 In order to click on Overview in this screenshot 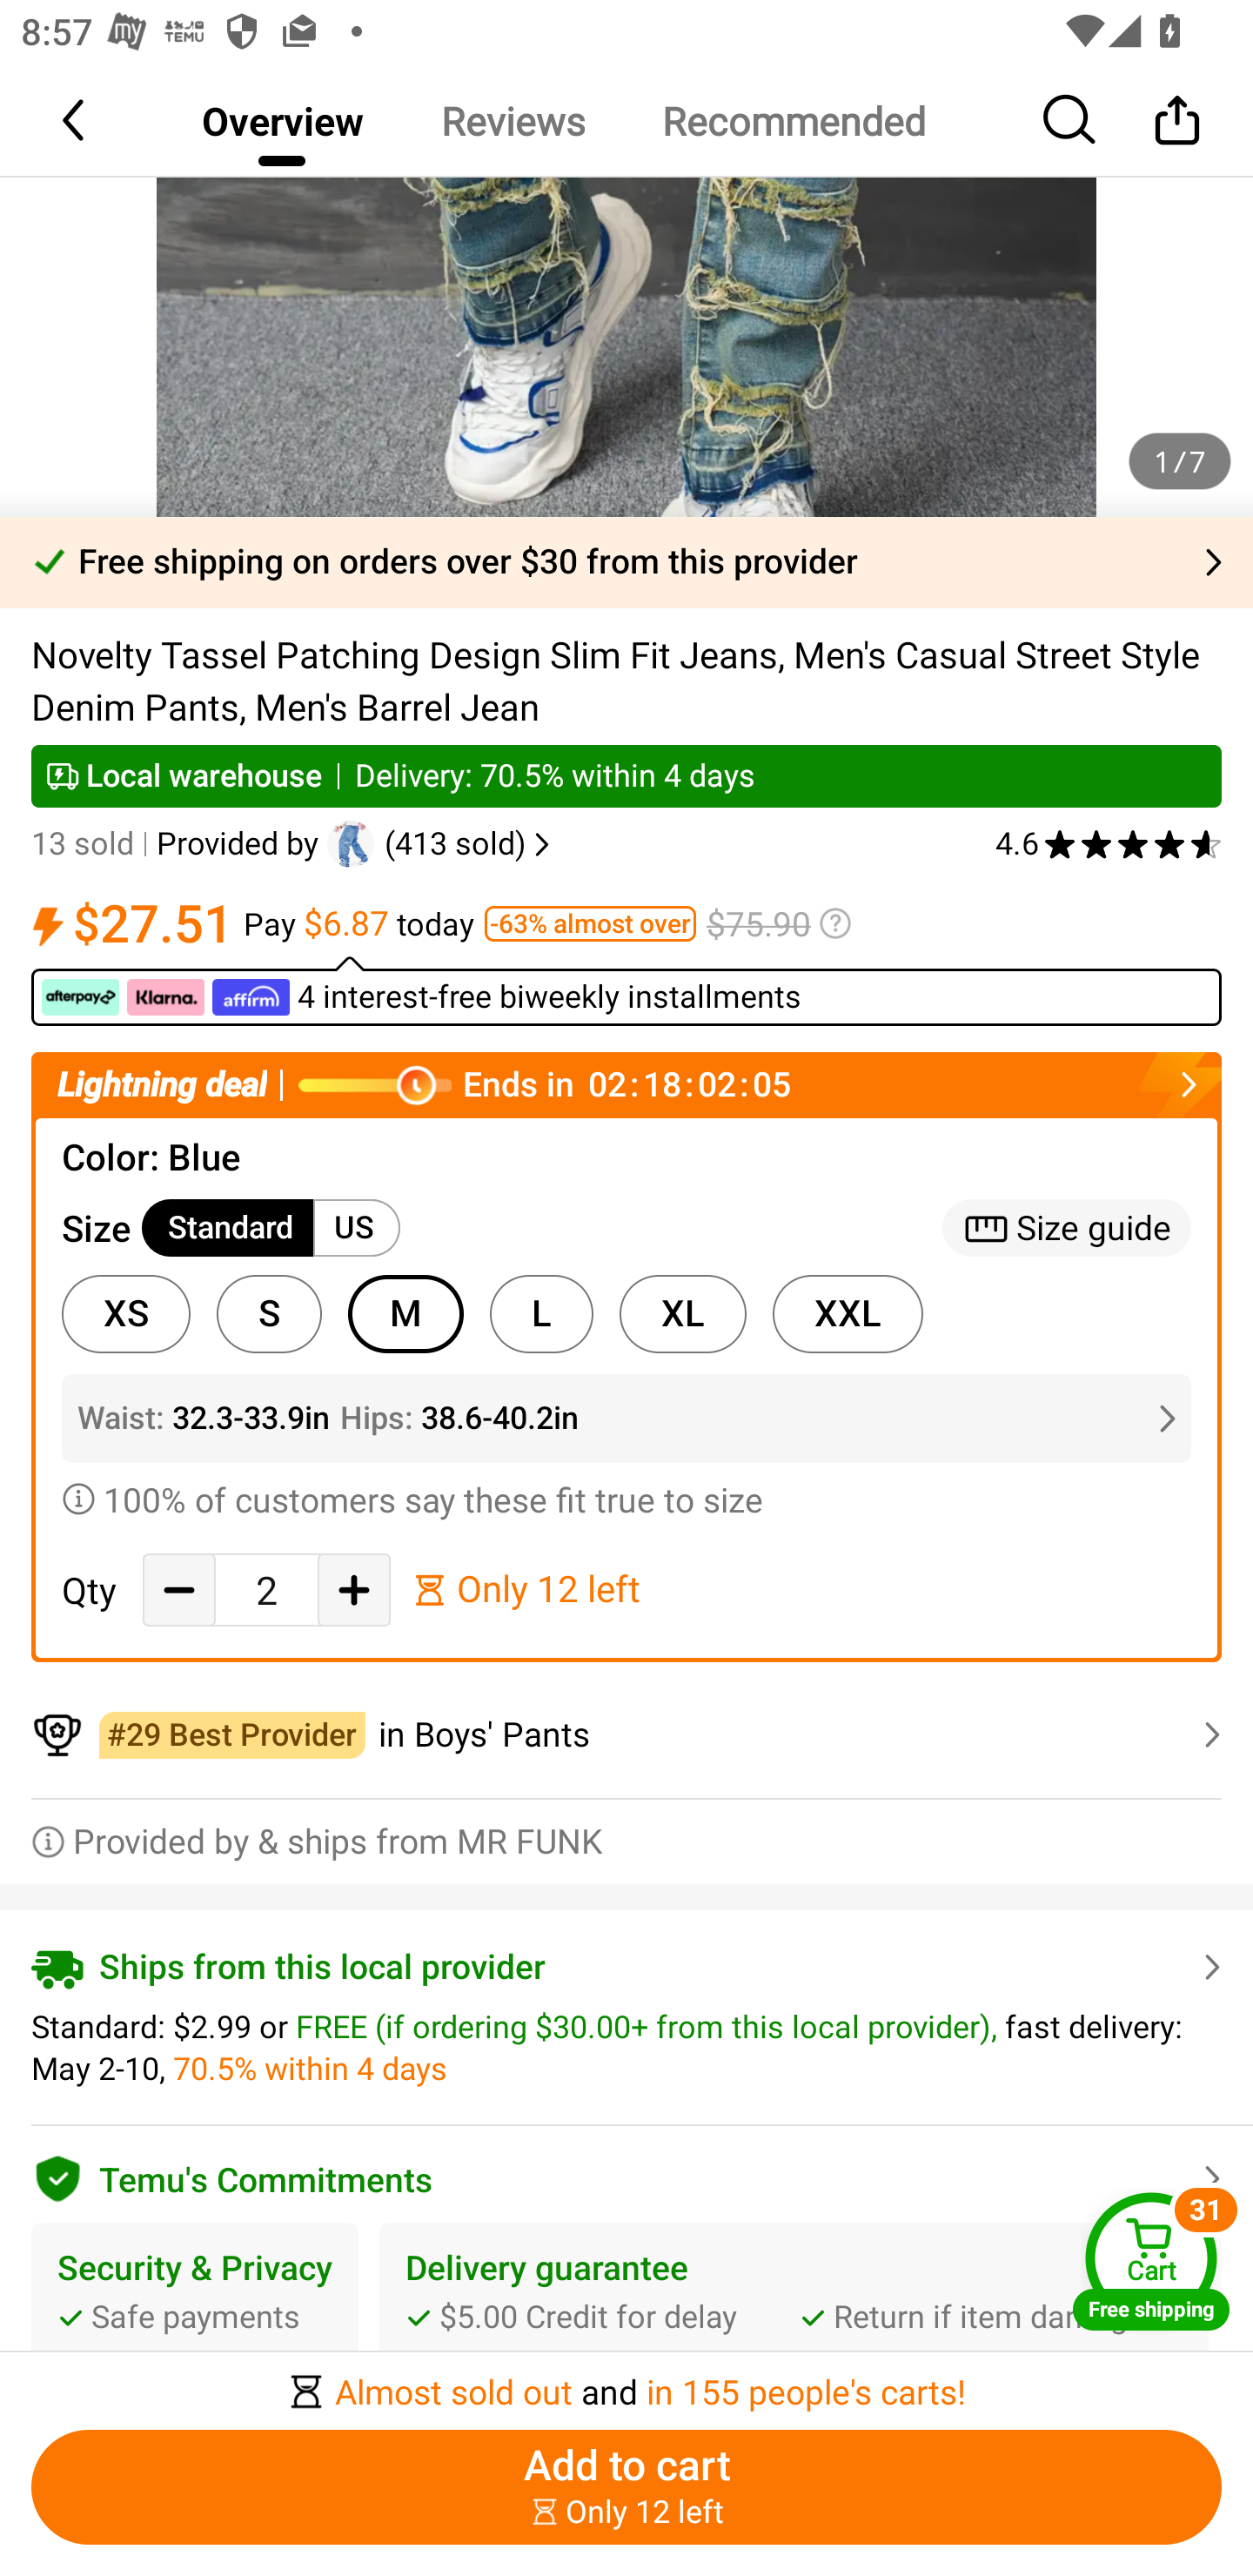, I will do `click(282, 120)`.